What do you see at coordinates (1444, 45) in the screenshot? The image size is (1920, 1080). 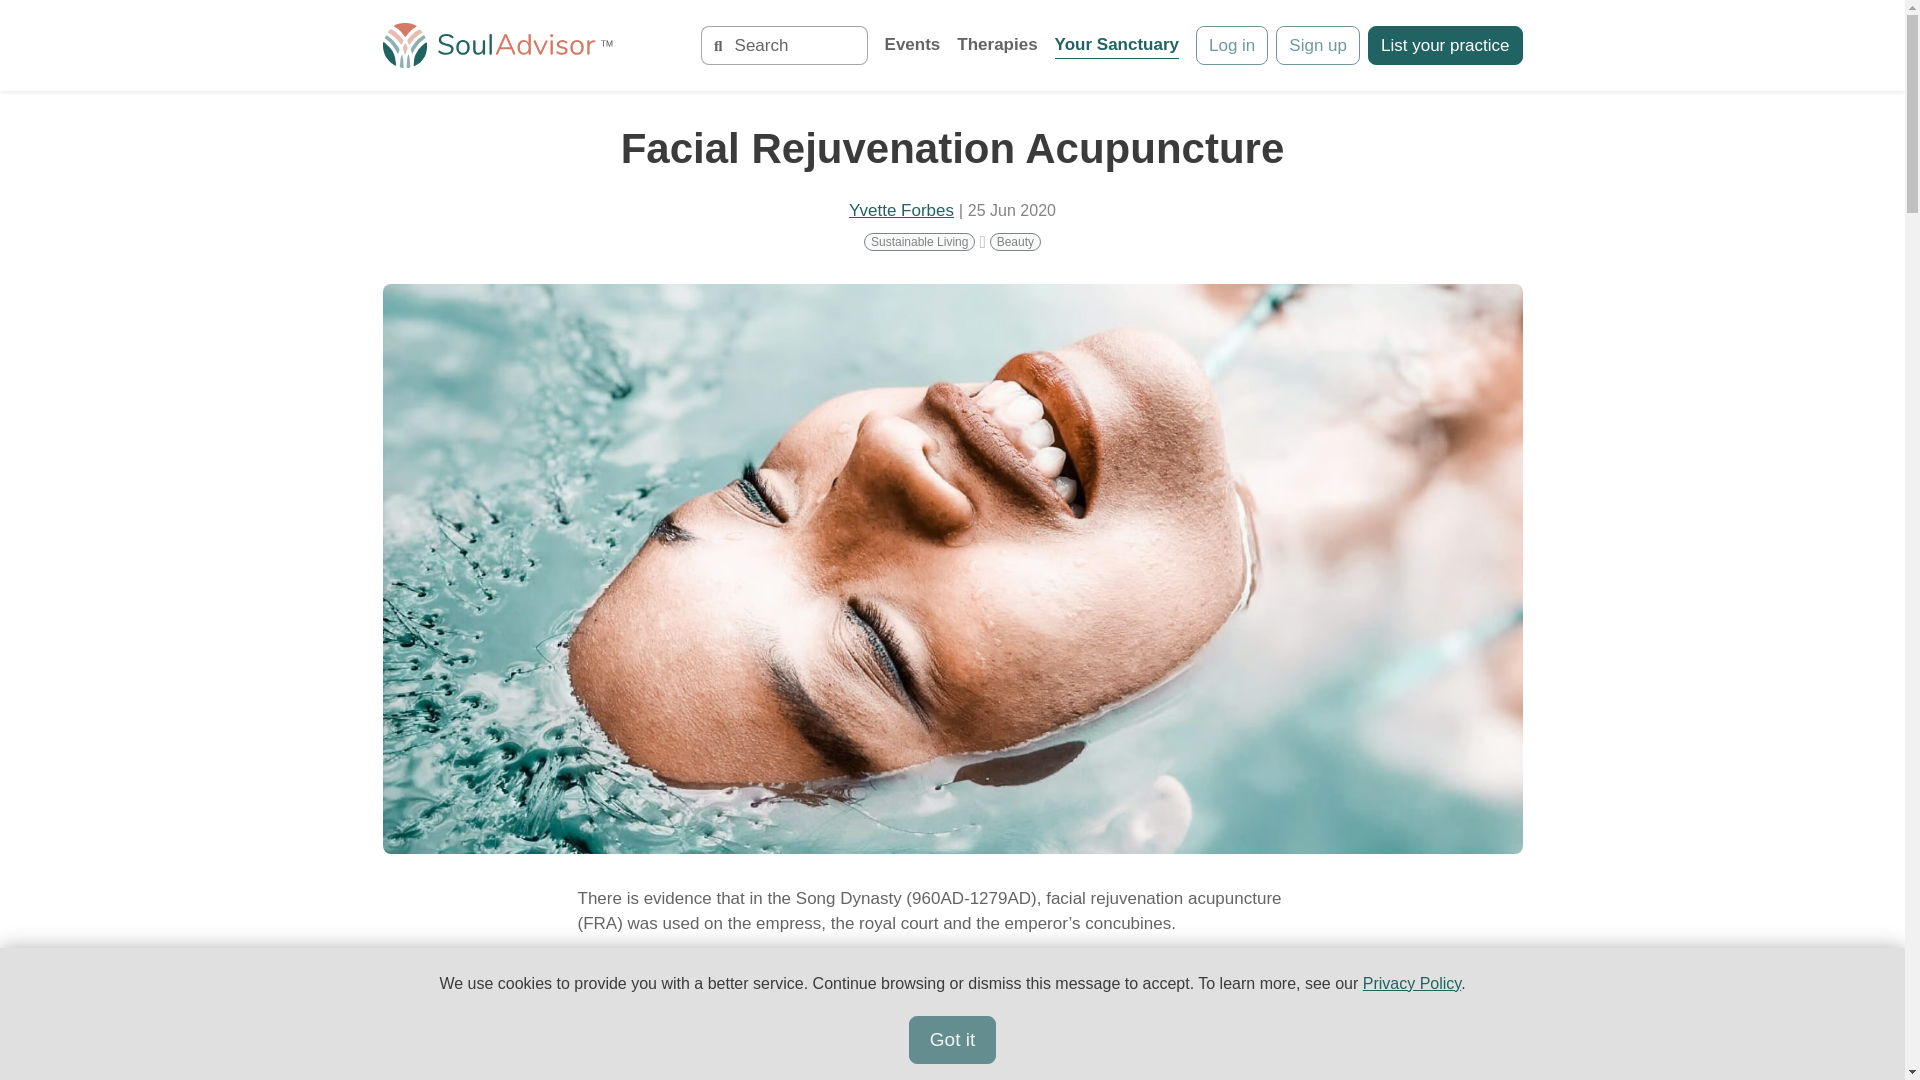 I see `List your practice` at bounding box center [1444, 45].